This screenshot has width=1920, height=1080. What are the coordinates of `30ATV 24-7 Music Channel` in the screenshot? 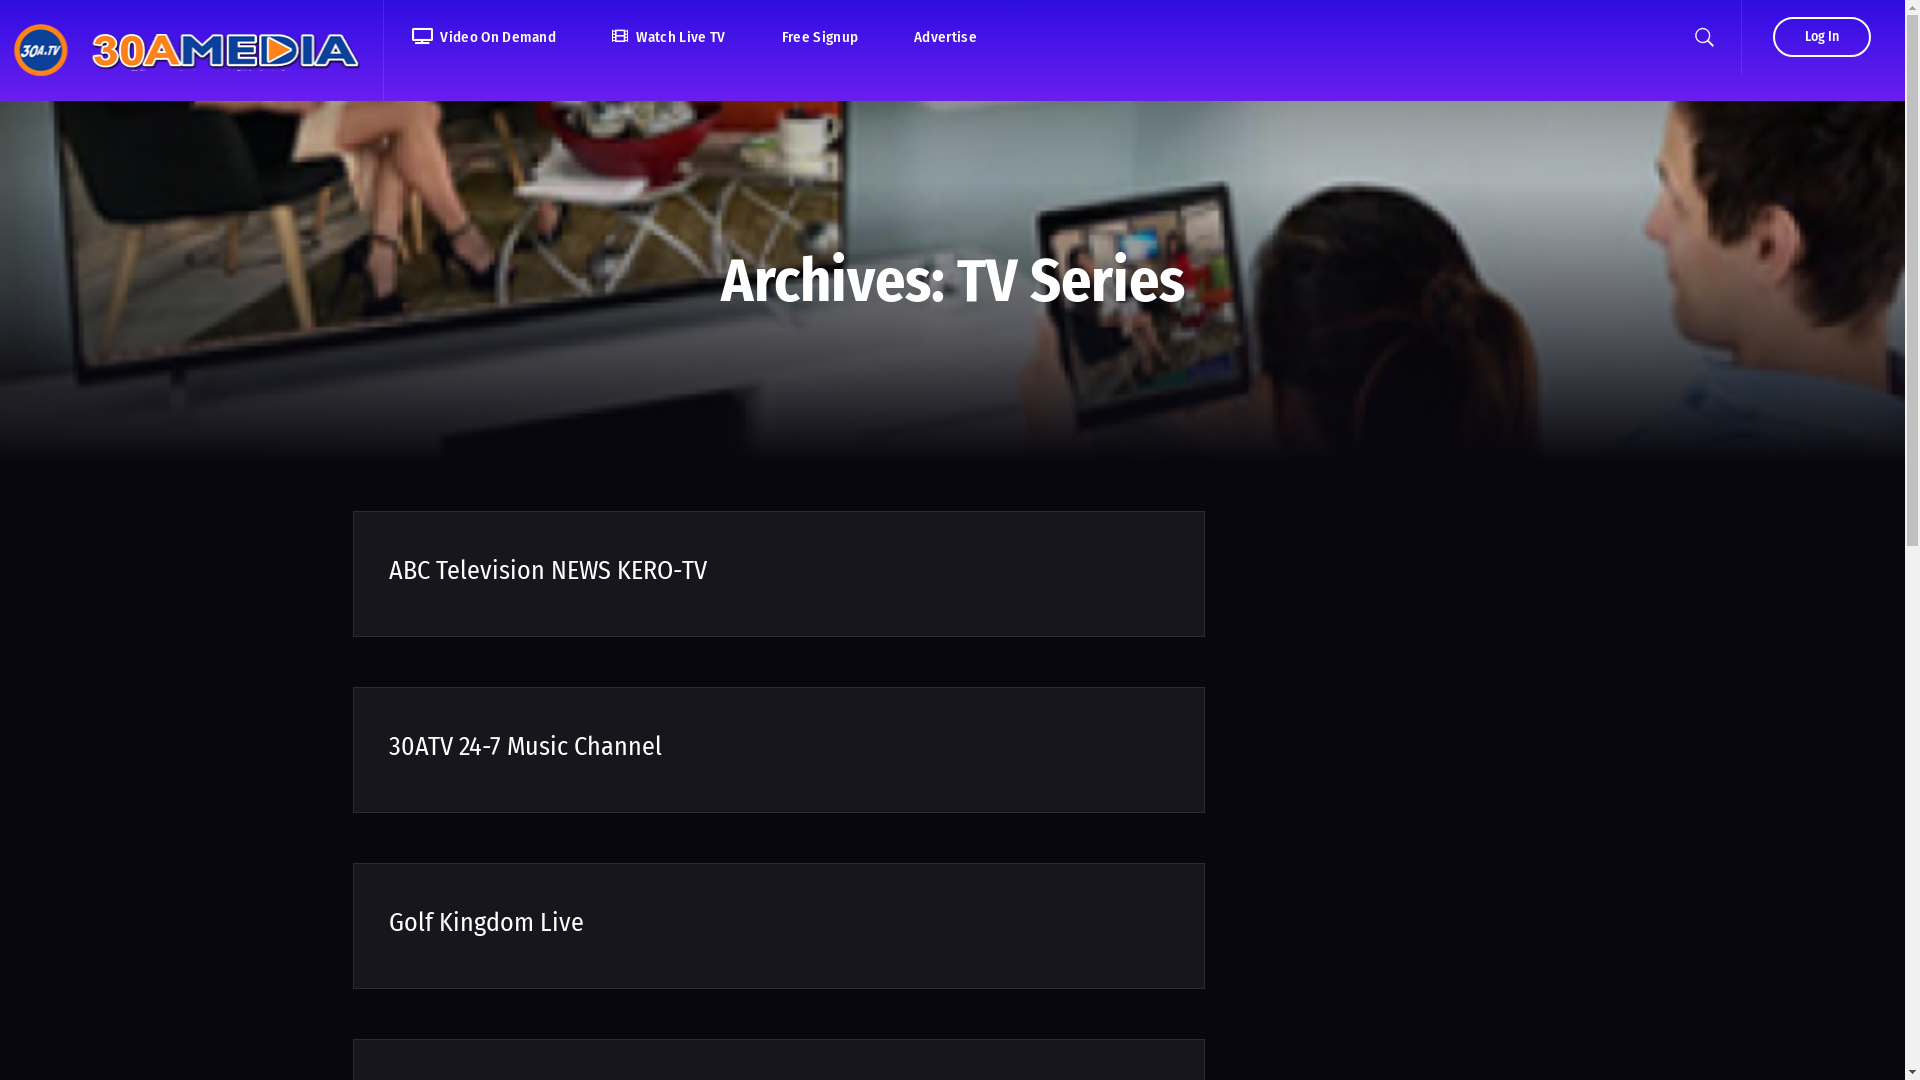 It's located at (524, 746).